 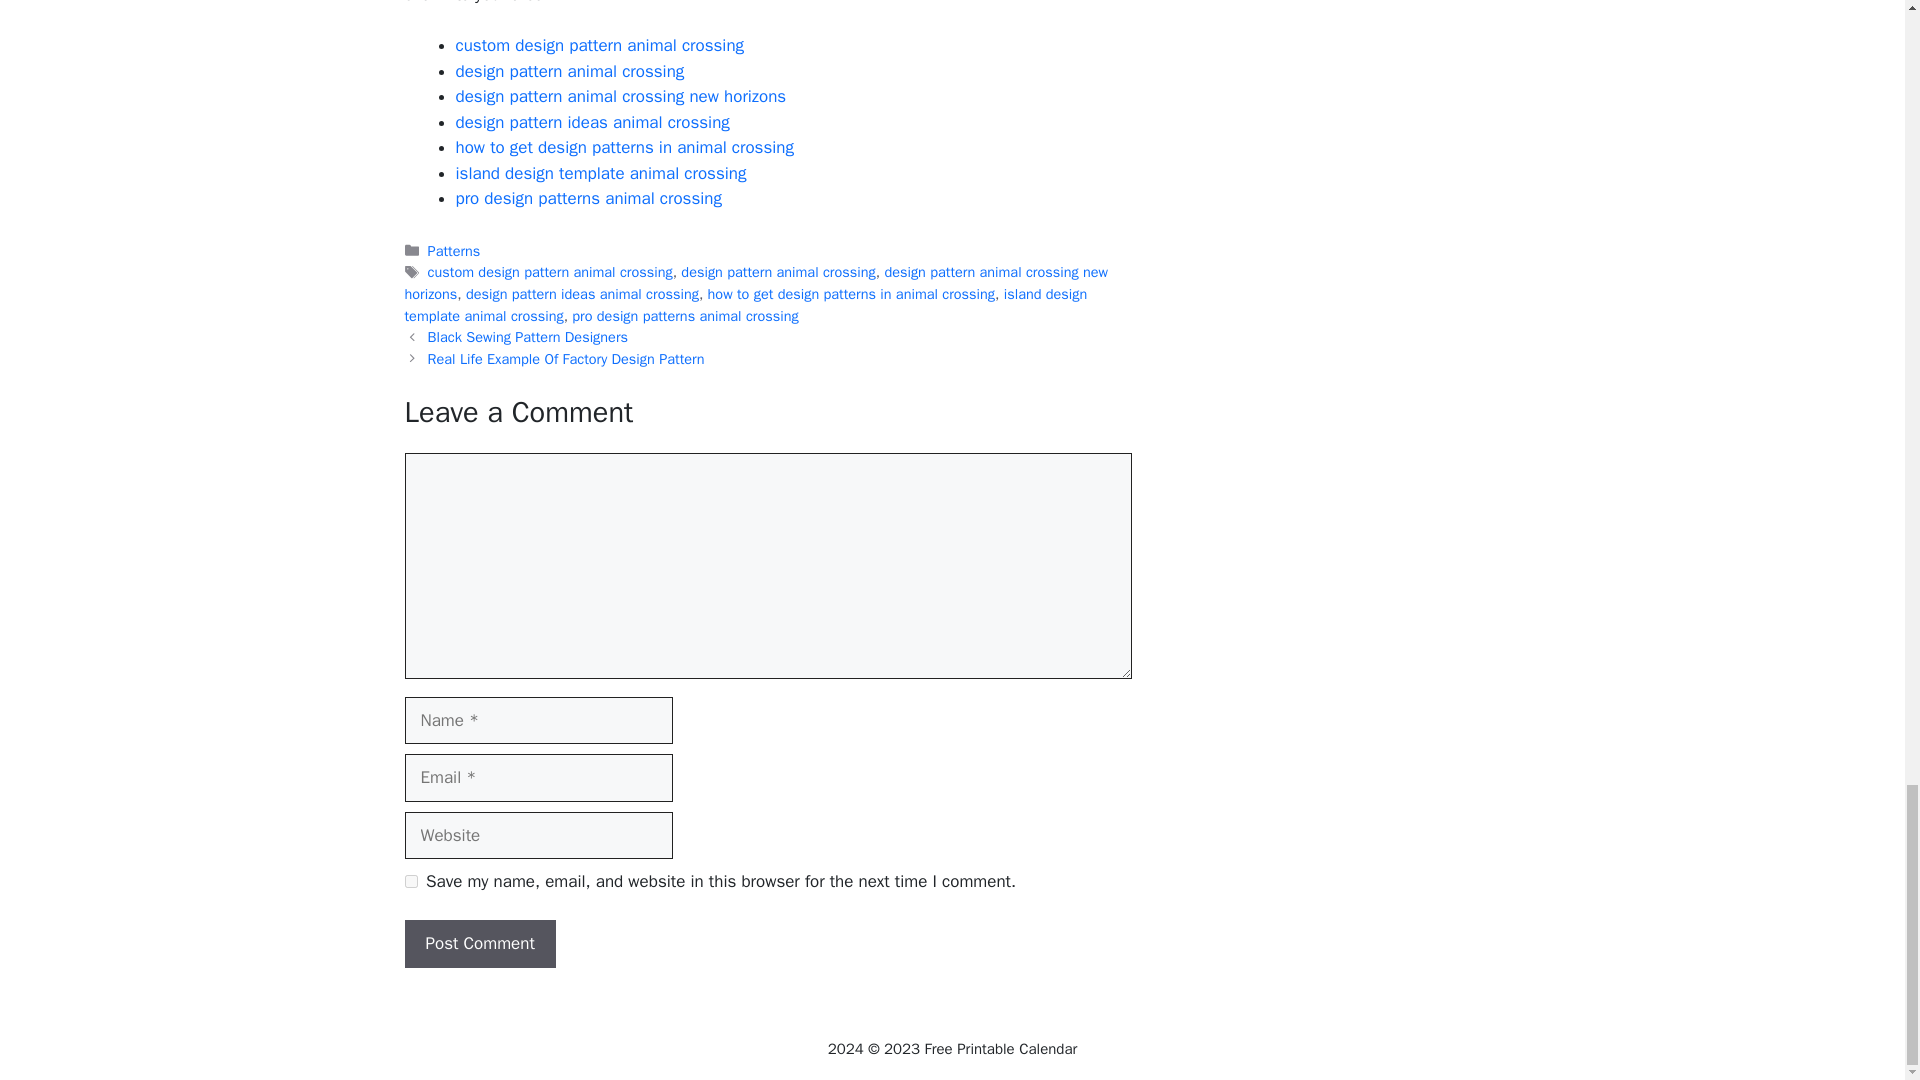 What do you see at coordinates (410, 880) in the screenshot?
I see `yes` at bounding box center [410, 880].